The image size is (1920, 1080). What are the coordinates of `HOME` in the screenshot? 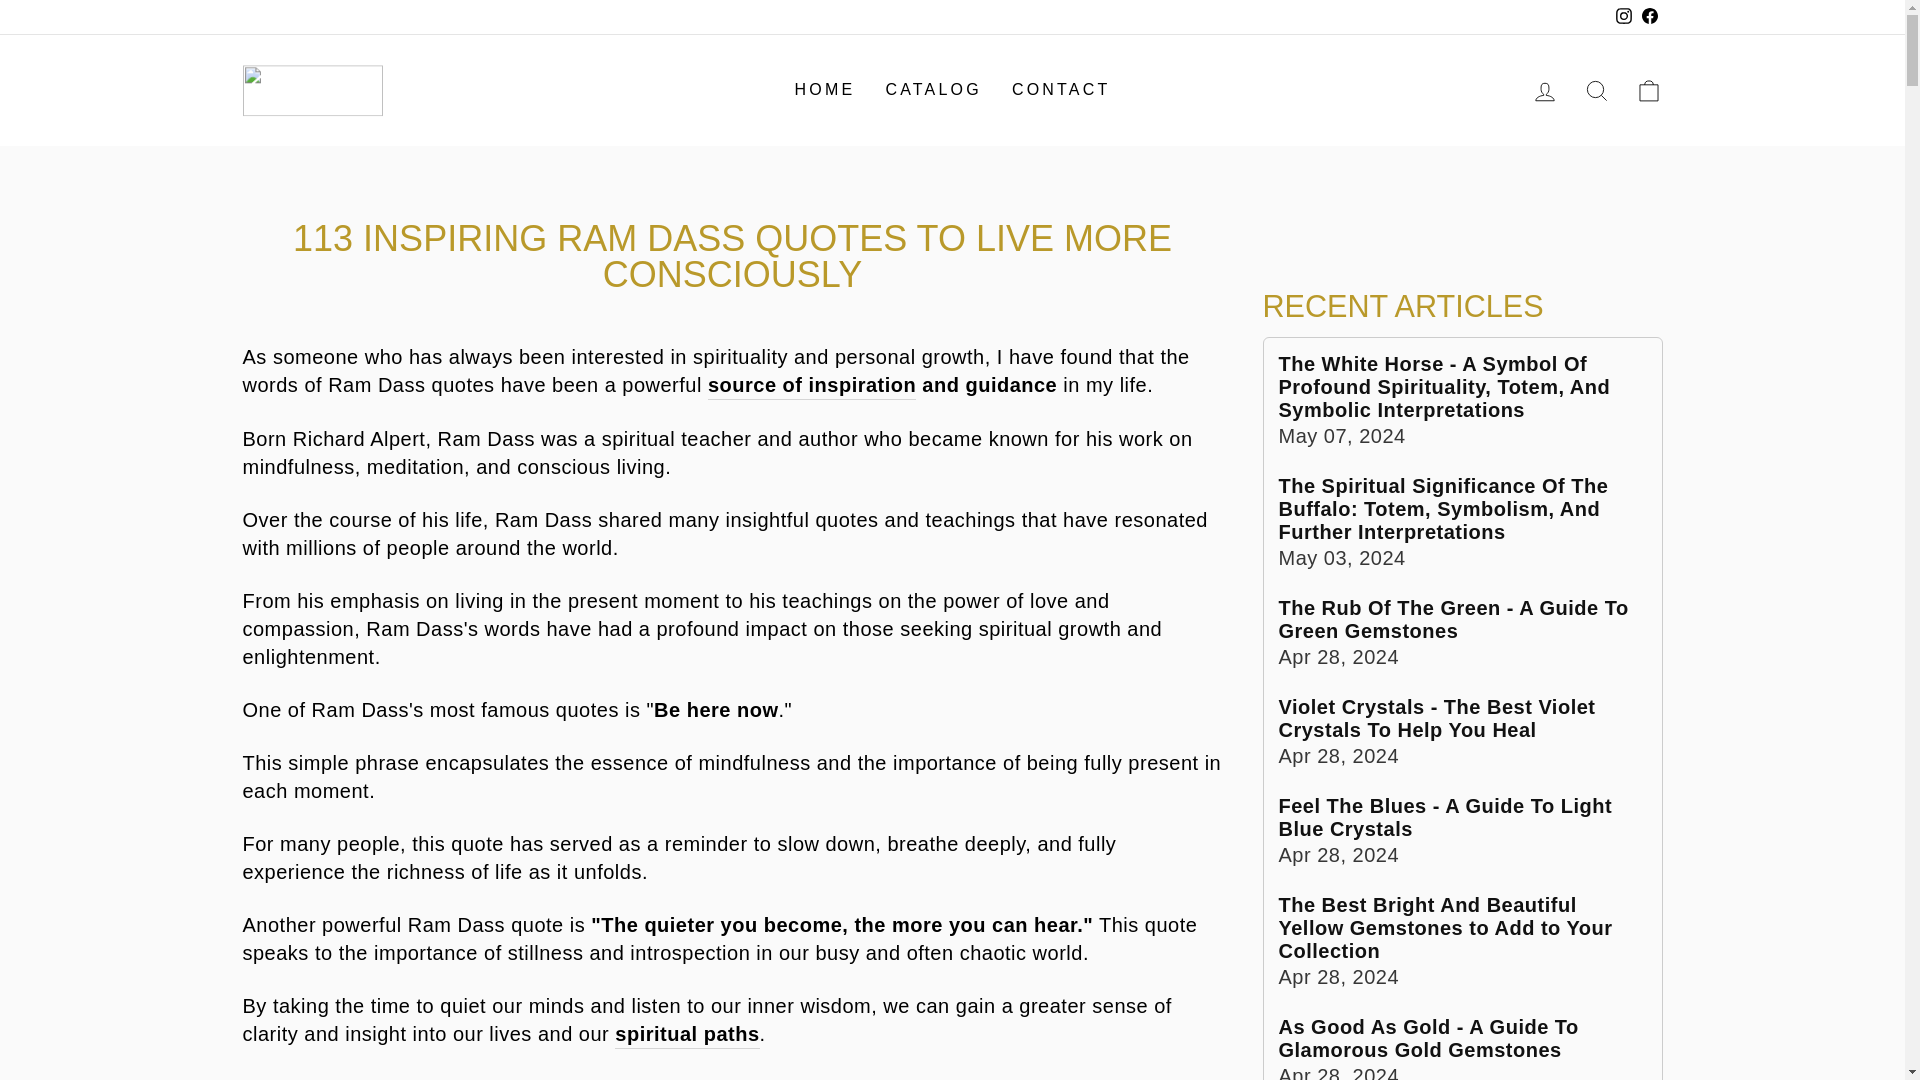 It's located at (1648, 90).